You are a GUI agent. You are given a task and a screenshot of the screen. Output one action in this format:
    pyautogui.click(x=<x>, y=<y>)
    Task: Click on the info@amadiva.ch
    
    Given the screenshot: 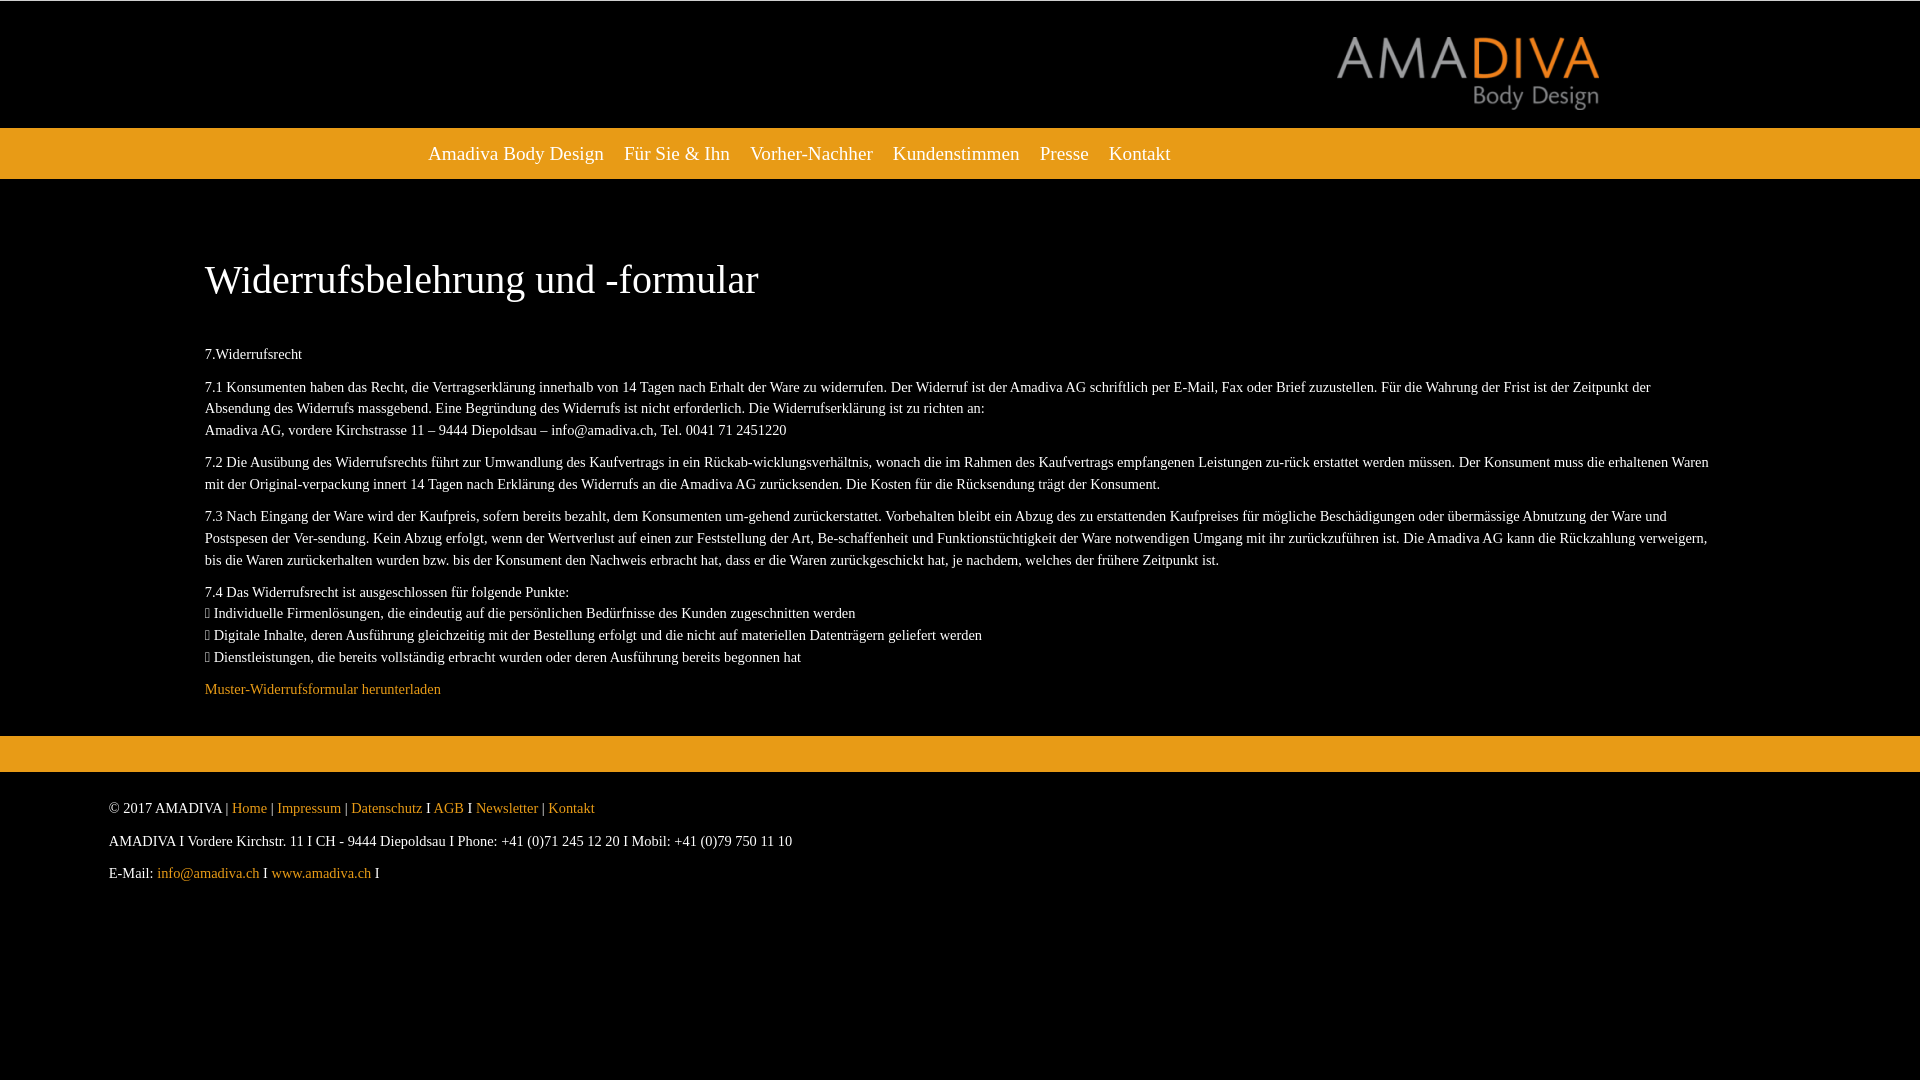 What is the action you would take?
    pyautogui.click(x=208, y=873)
    